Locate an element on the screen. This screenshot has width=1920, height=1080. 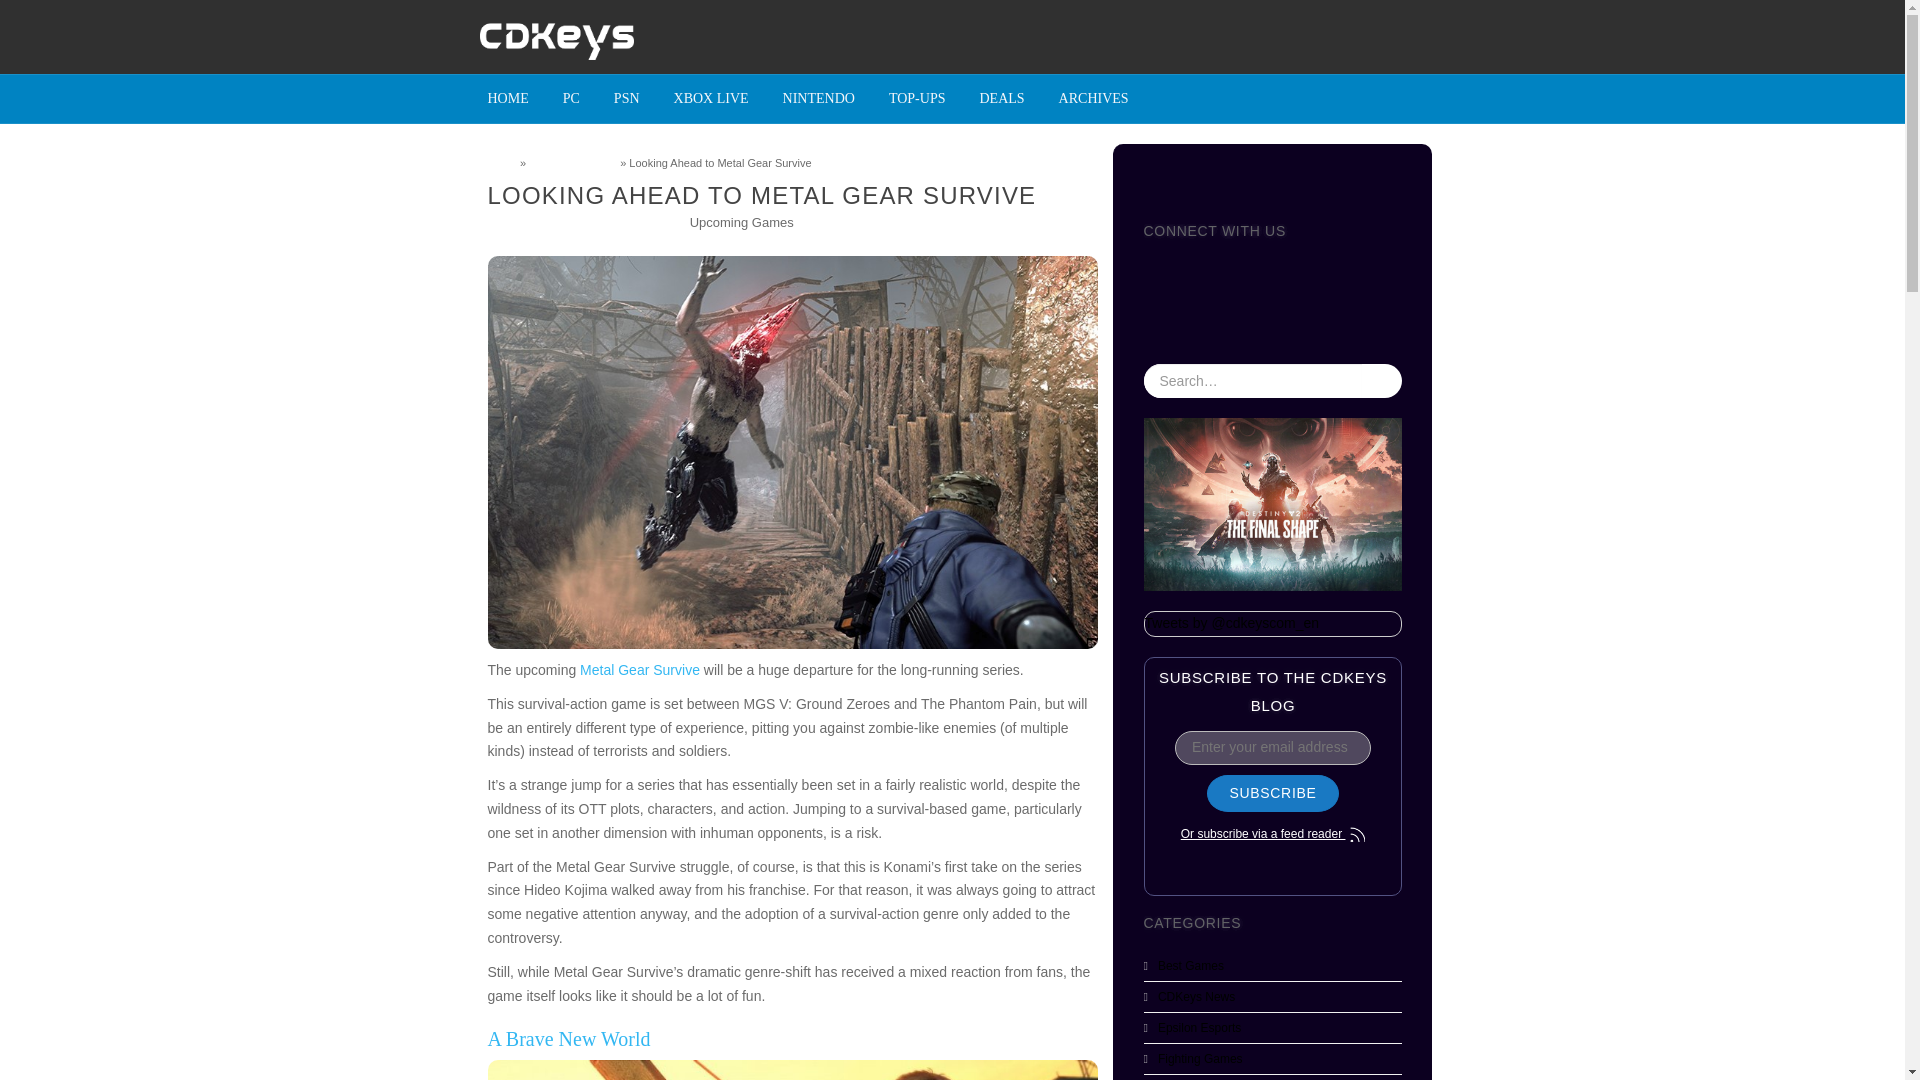
Home is located at coordinates (502, 162).